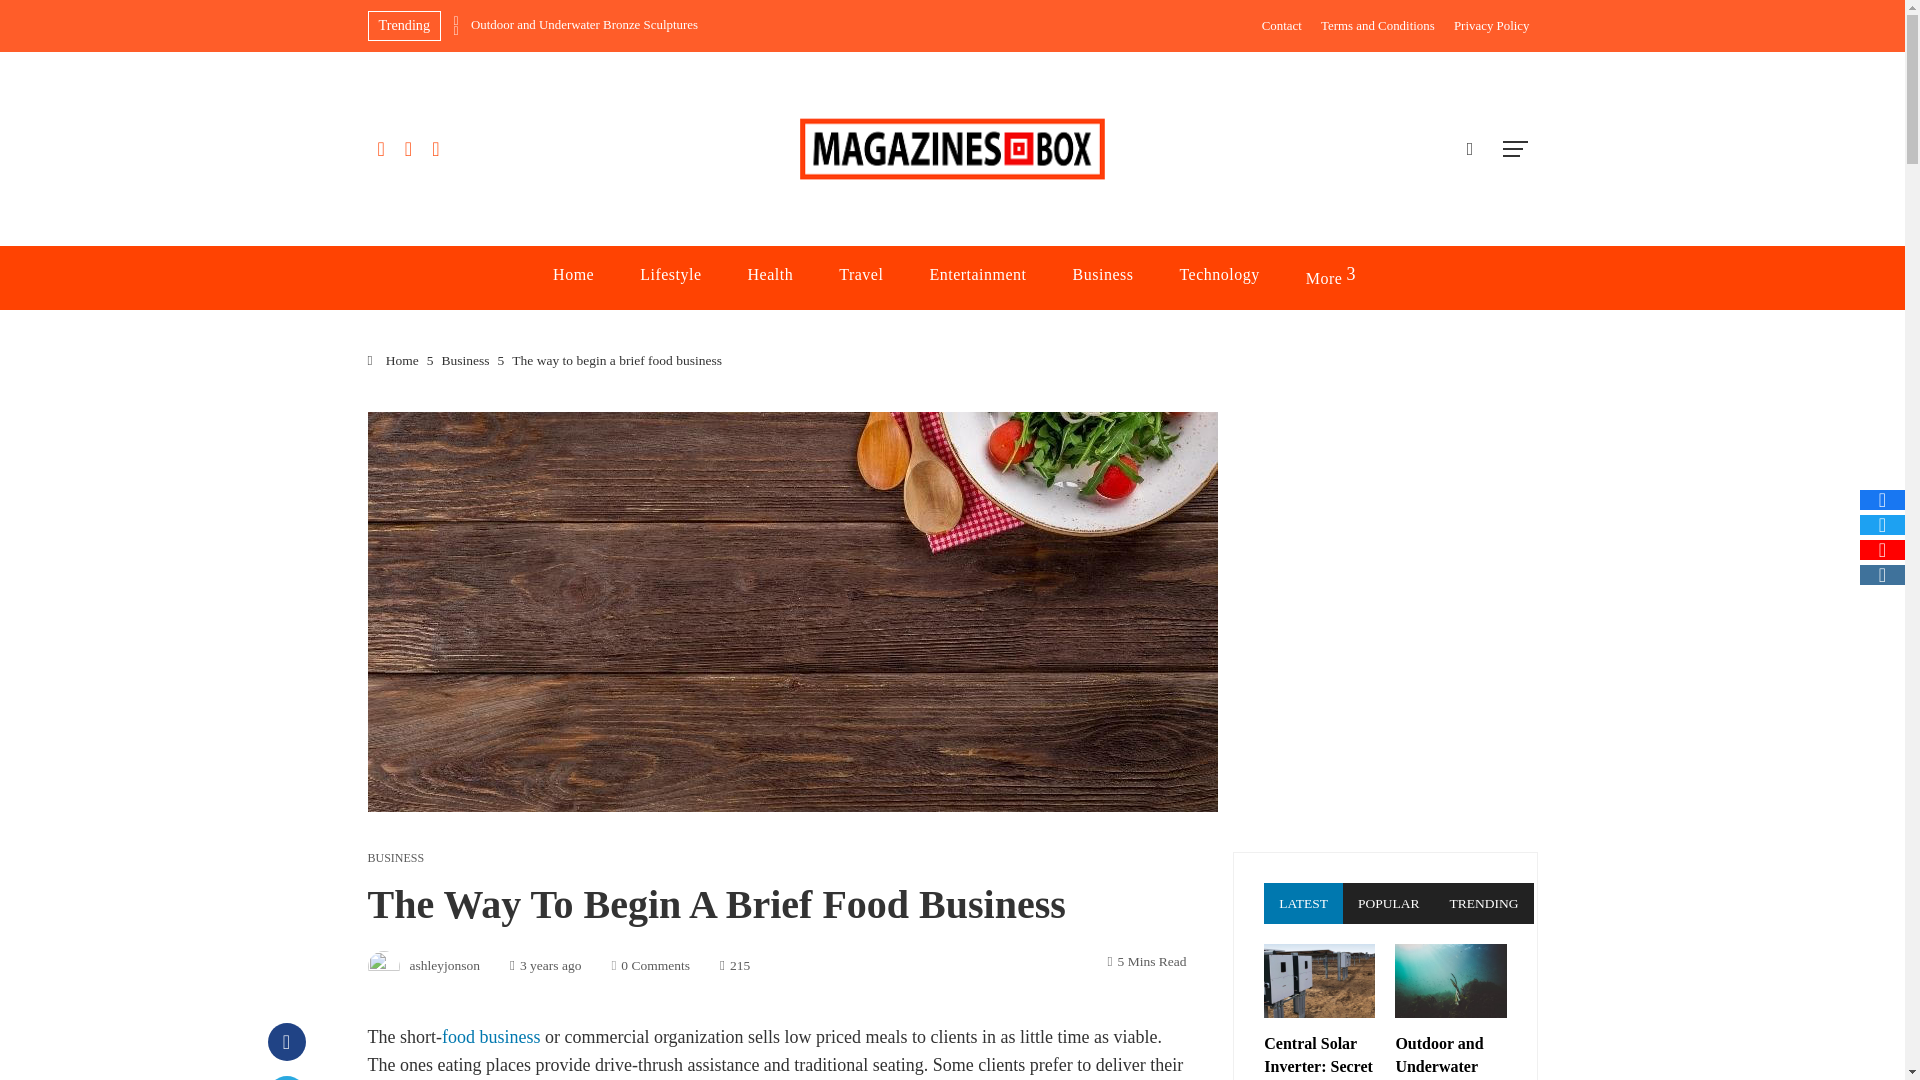 This screenshot has width=1920, height=1080. I want to click on Entertainment, so click(977, 275).